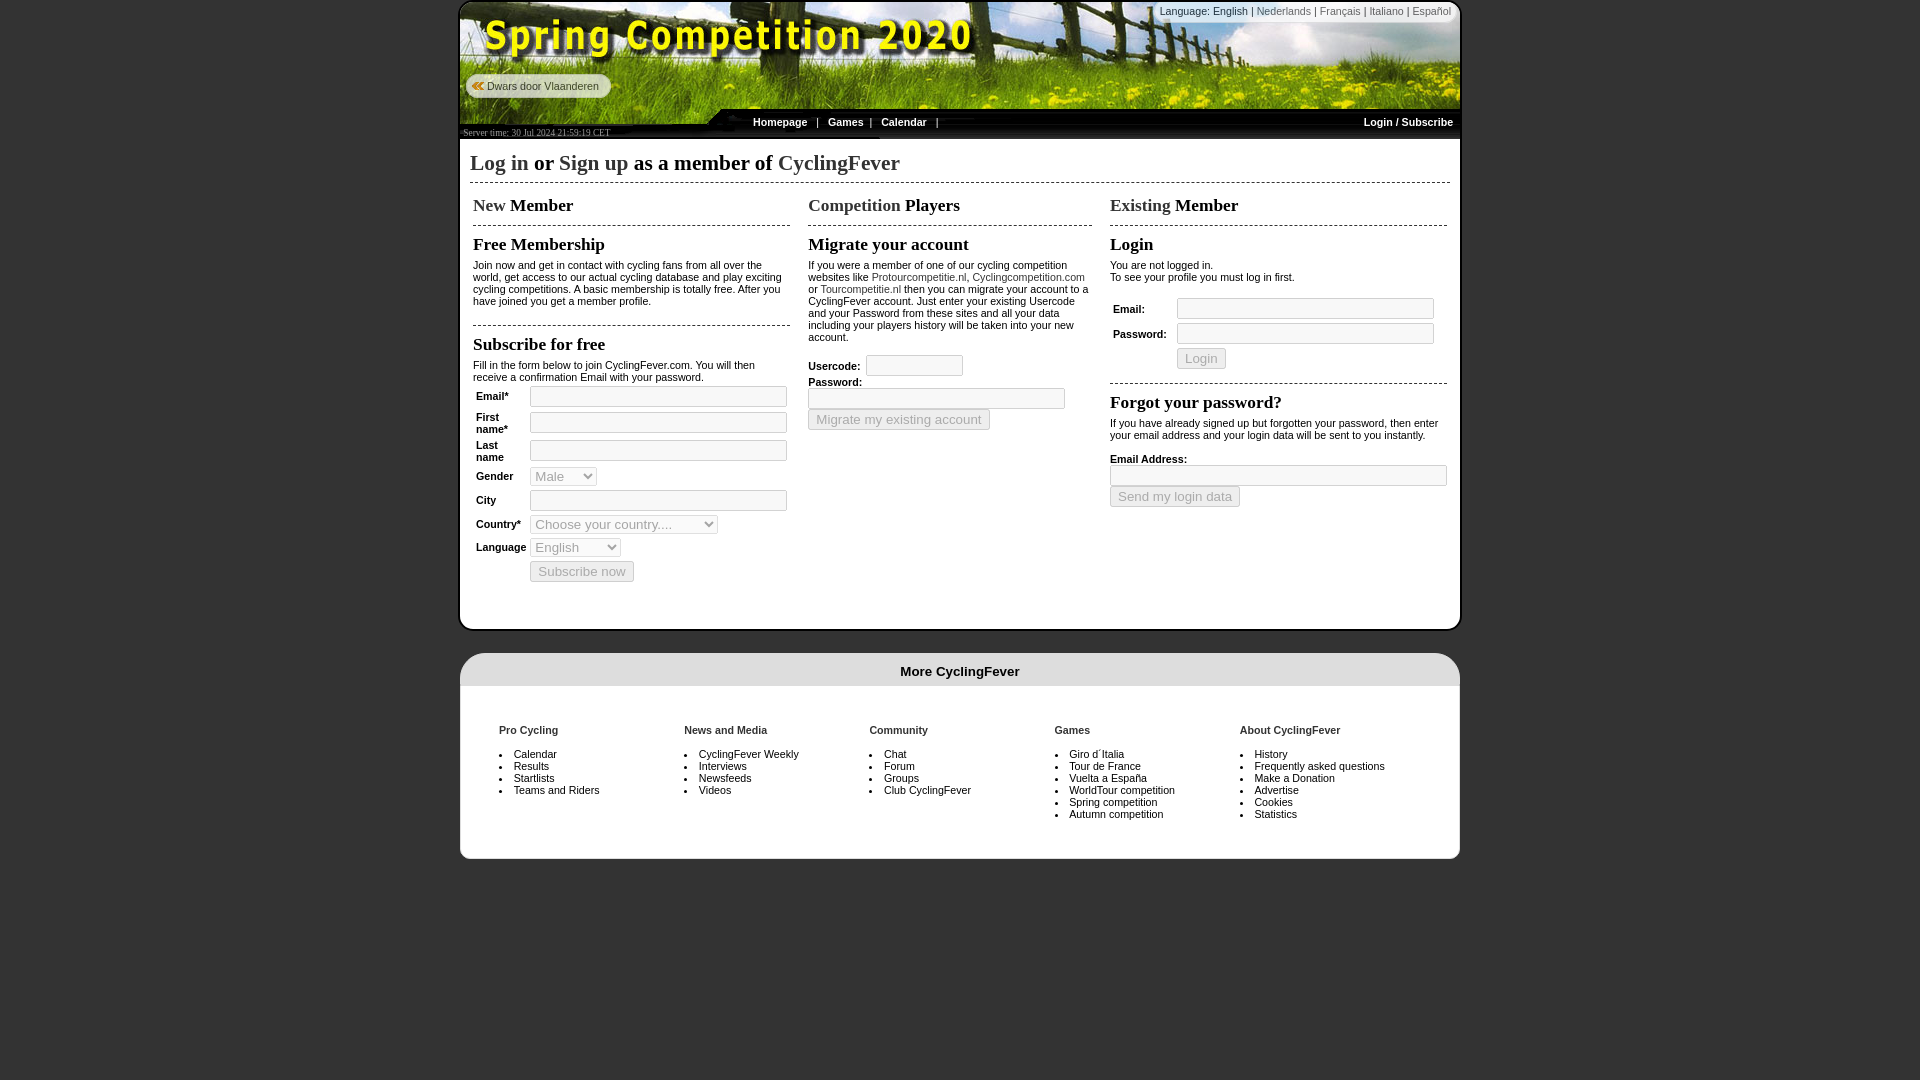 This screenshot has width=1920, height=1080. Describe the element at coordinates (779, 122) in the screenshot. I see `Homepage` at that location.